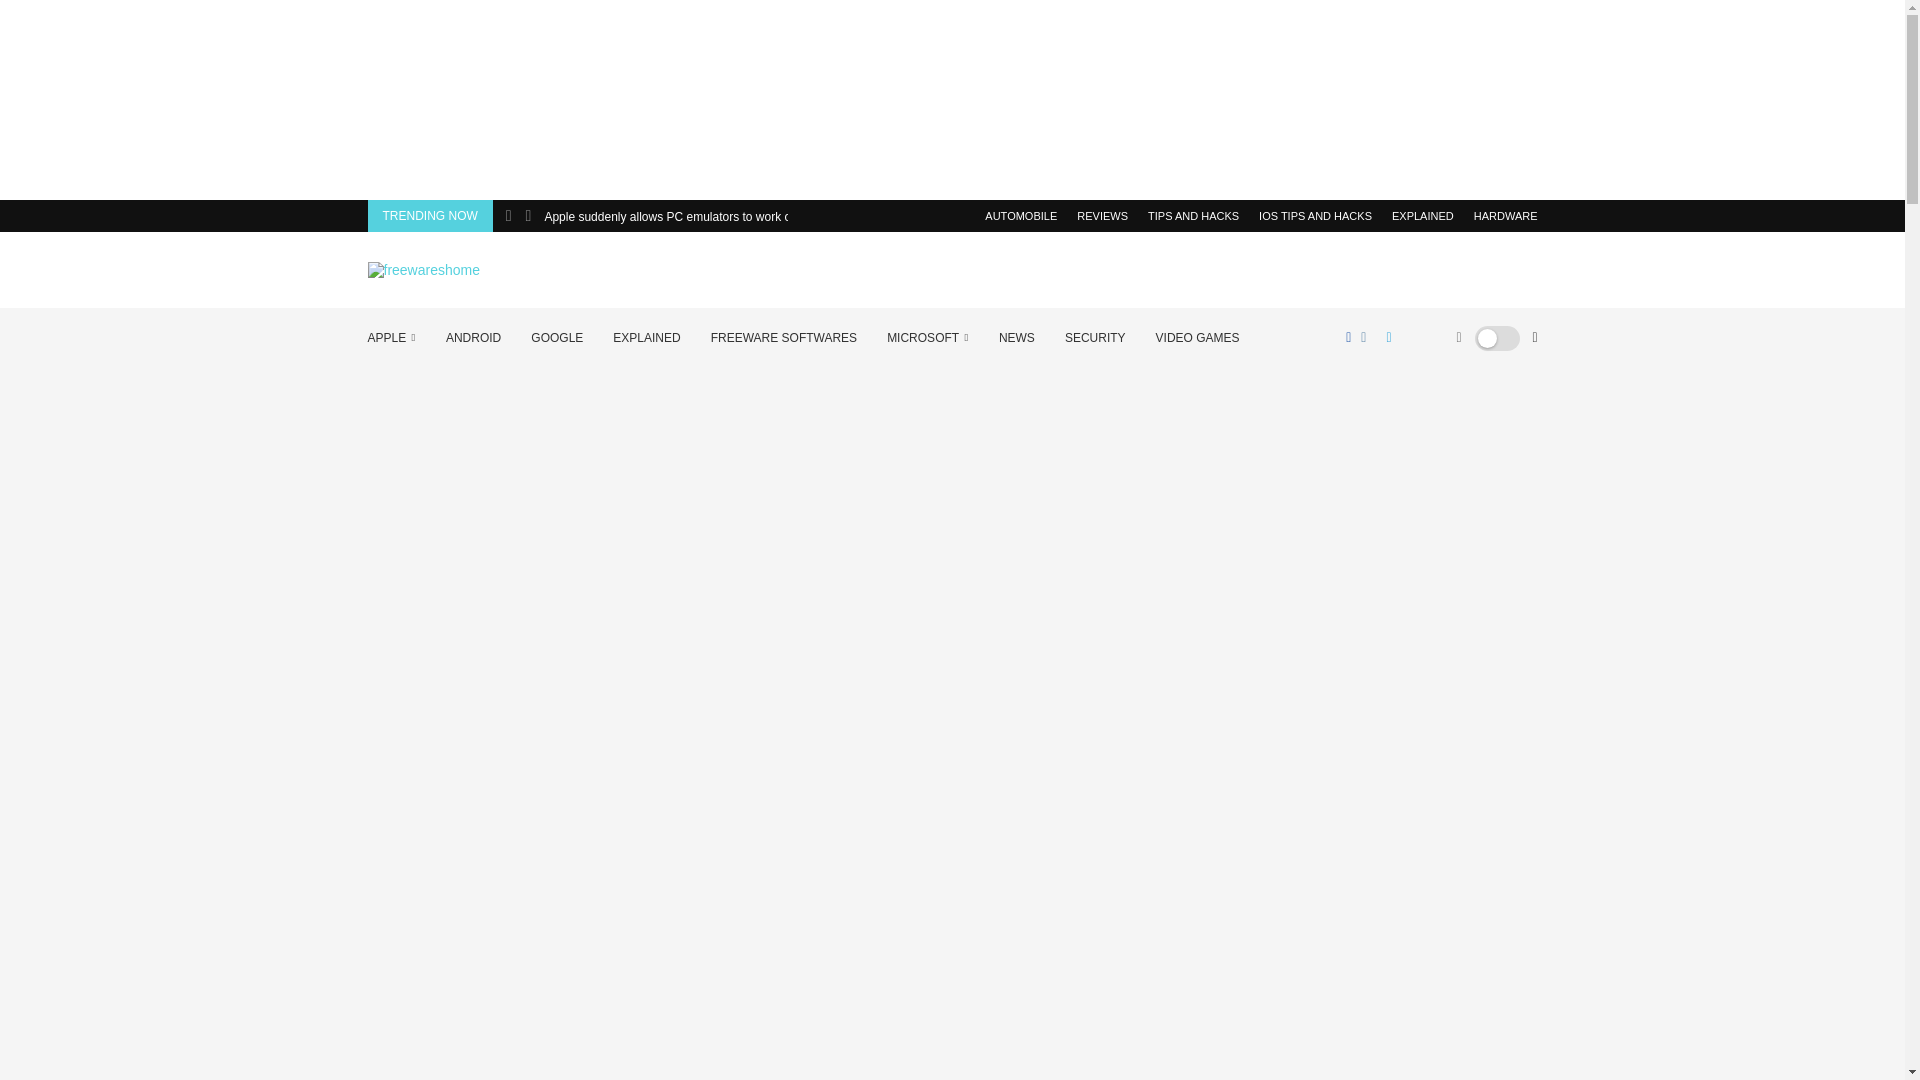  Describe the element at coordinates (646, 338) in the screenshot. I see `EXPLAINED` at that location.